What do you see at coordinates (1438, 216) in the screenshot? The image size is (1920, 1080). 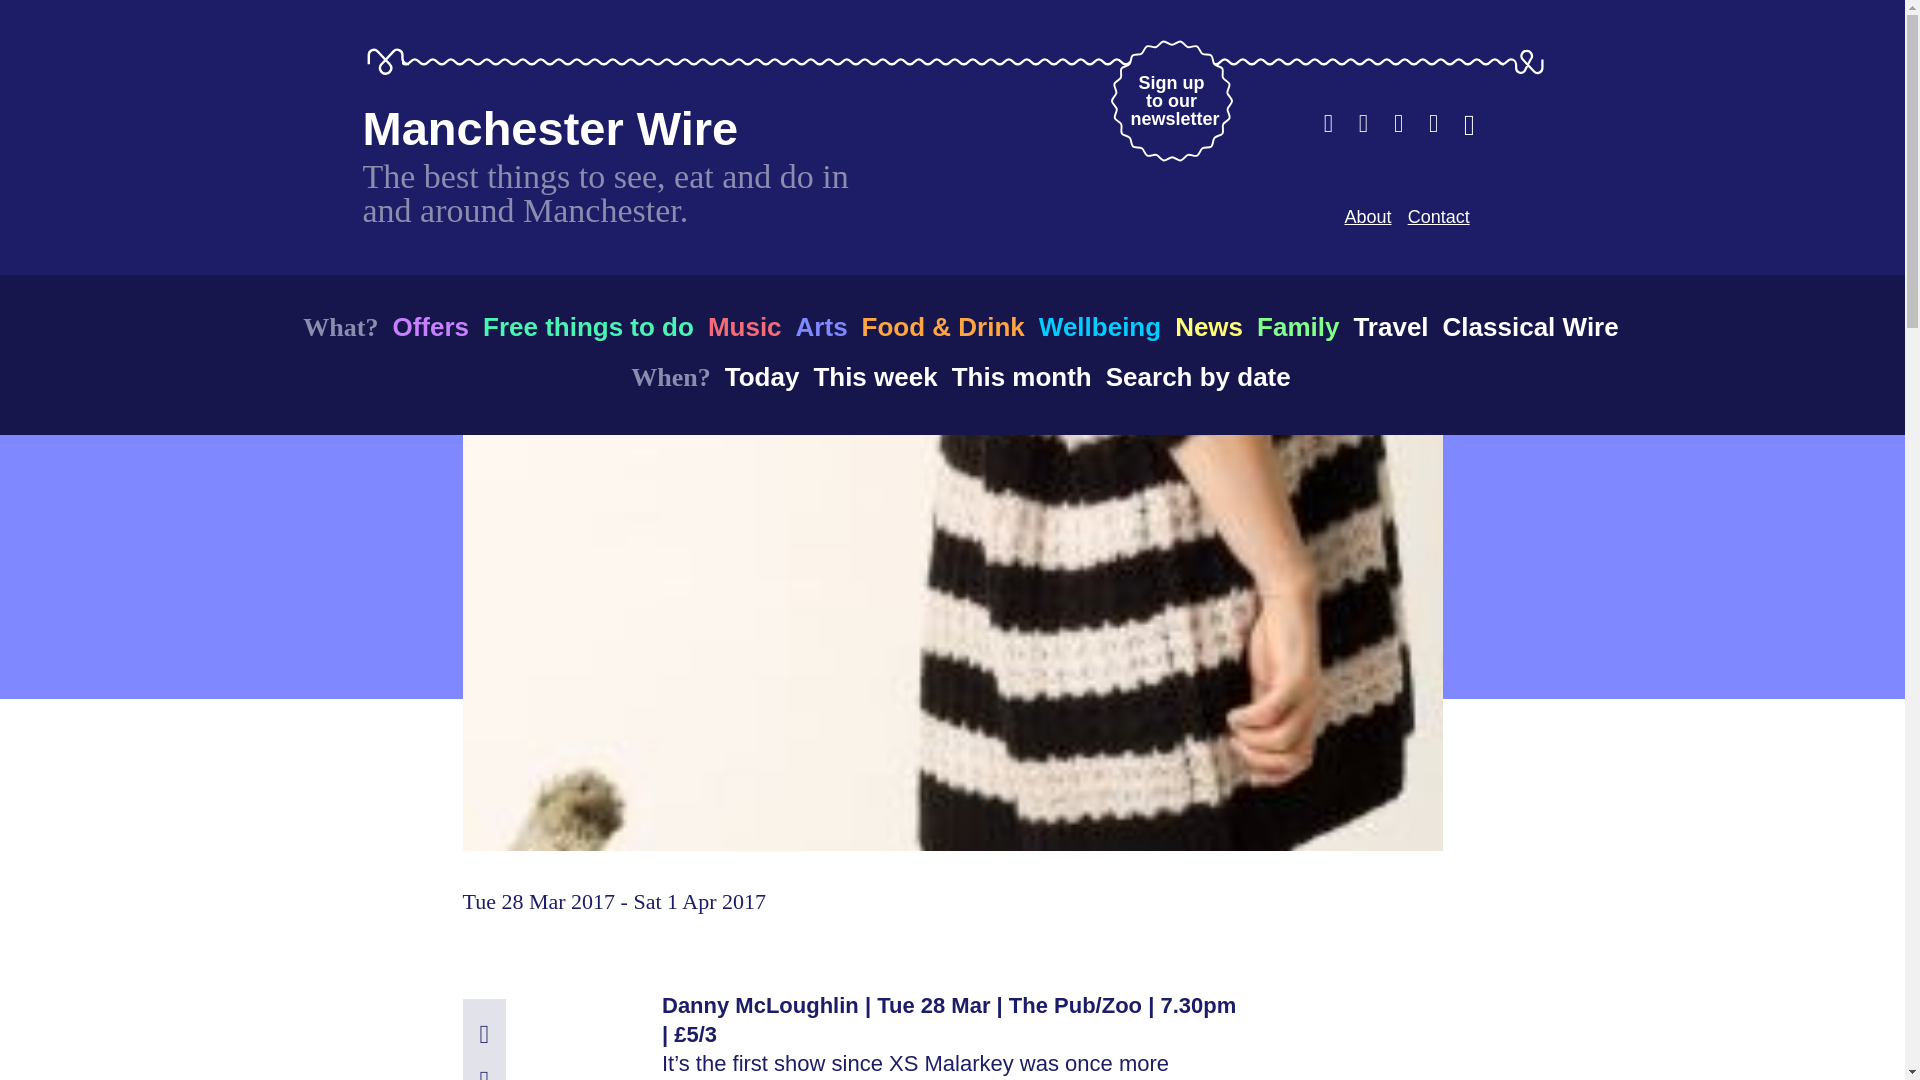 I see `Free things to do` at bounding box center [1438, 216].